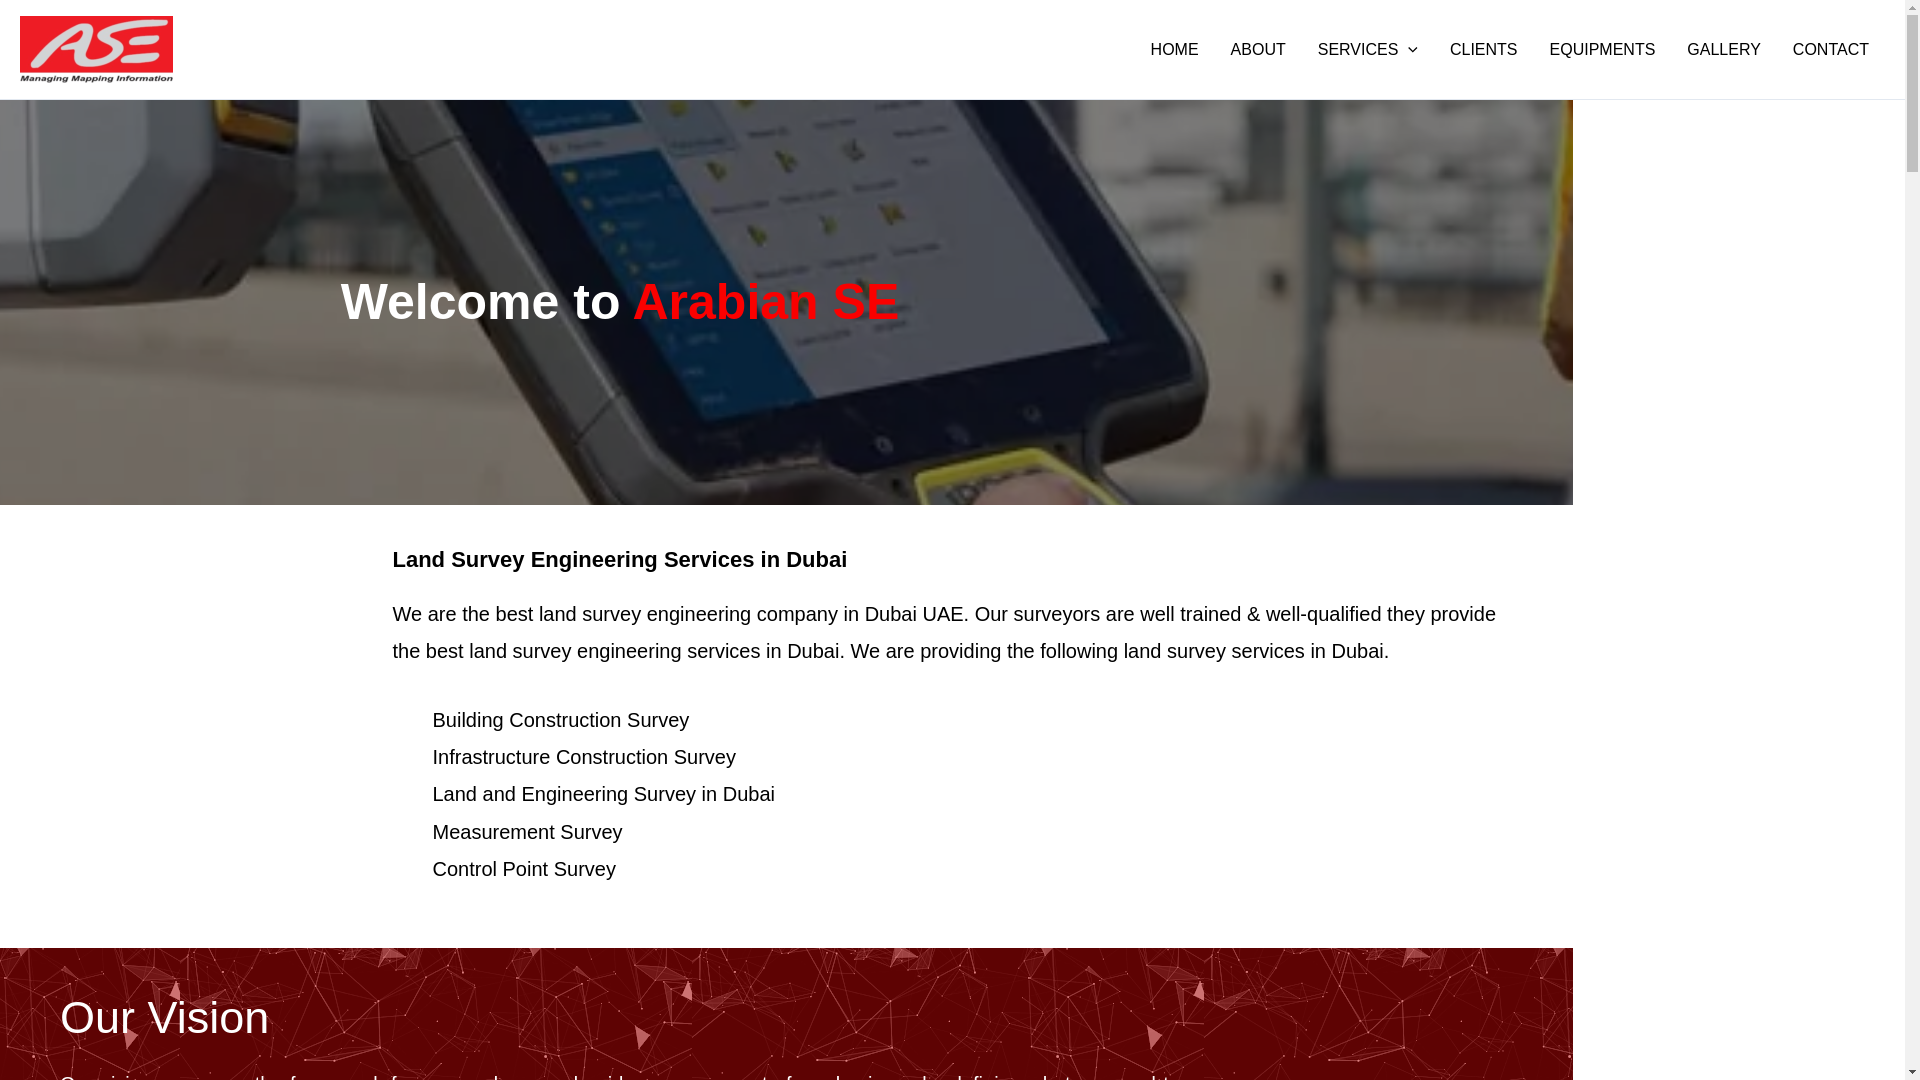 The image size is (1920, 1080). What do you see at coordinates (1603, 49) in the screenshot?
I see `EQUIPMENTS` at bounding box center [1603, 49].